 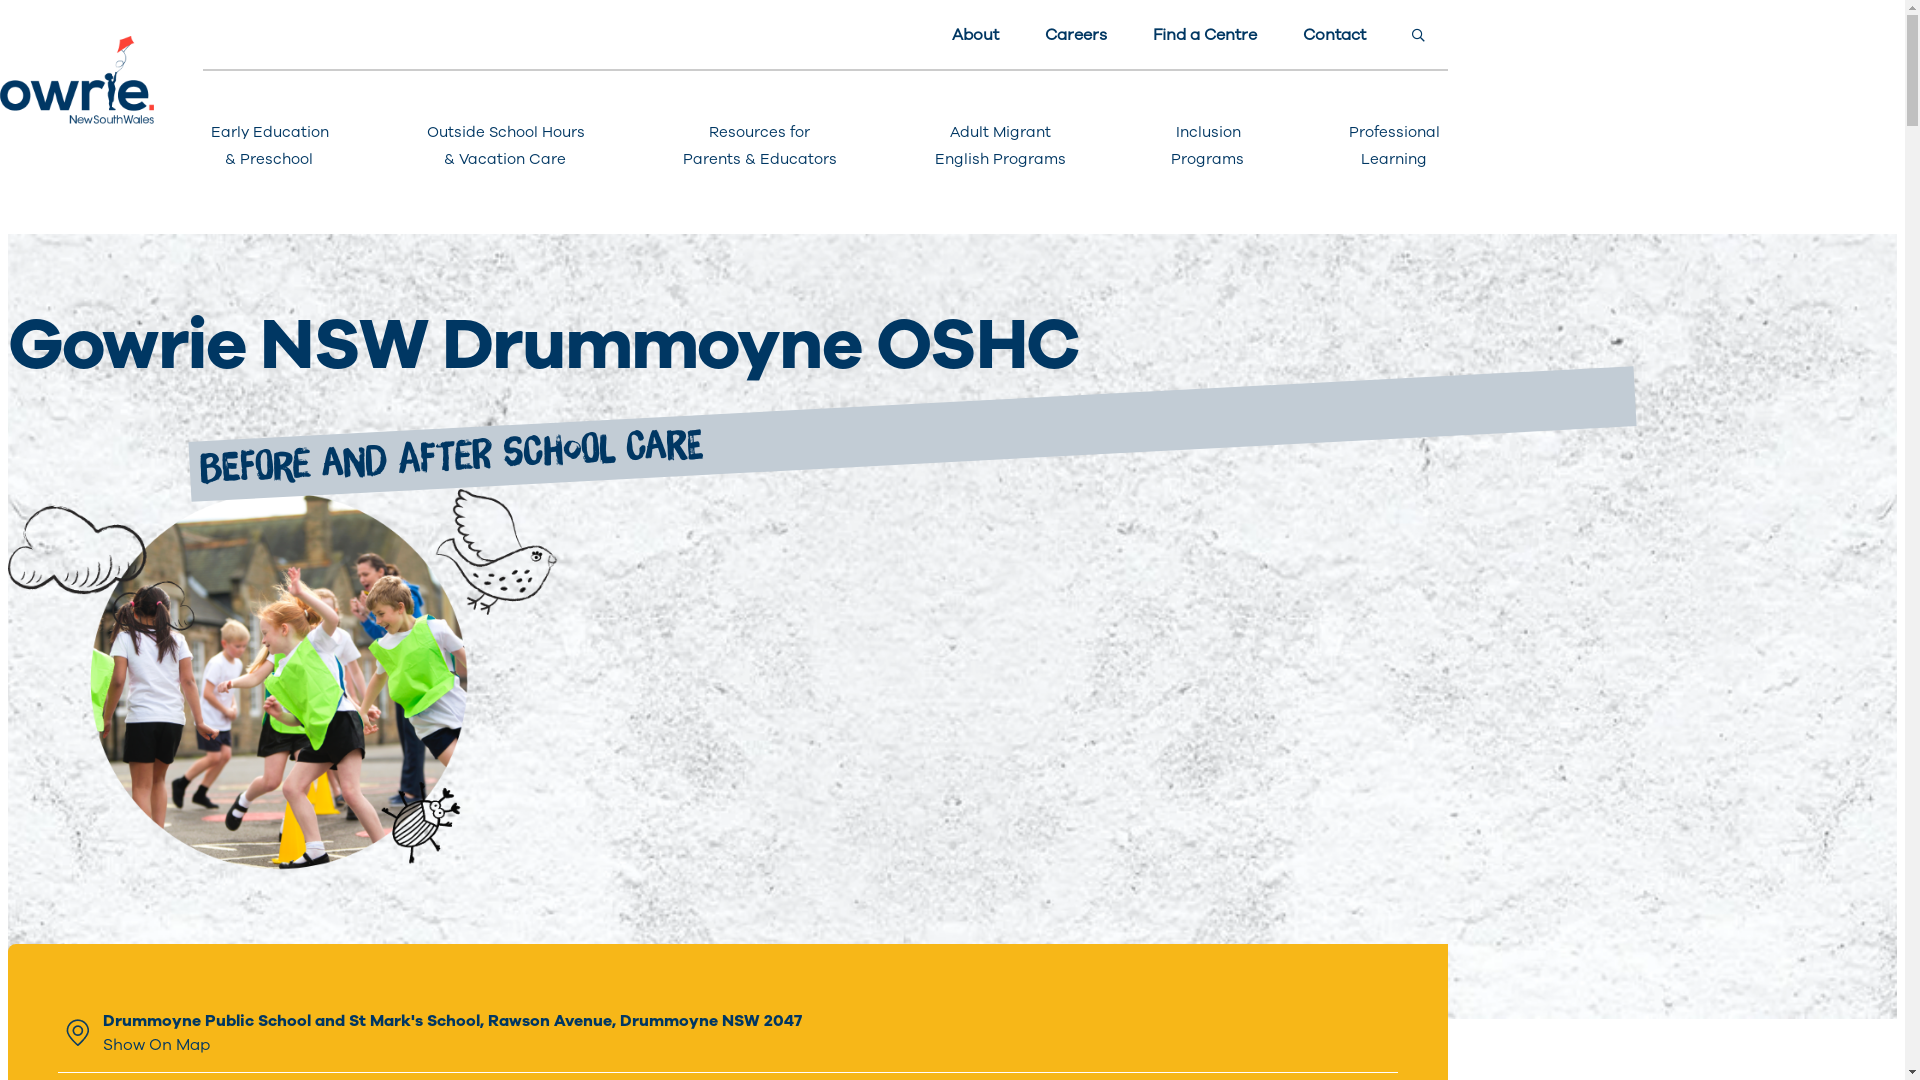 What do you see at coordinates (506, 146) in the screenshot?
I see `Outside School Hours
& Vacation Care` at bounding box center [506, 146].